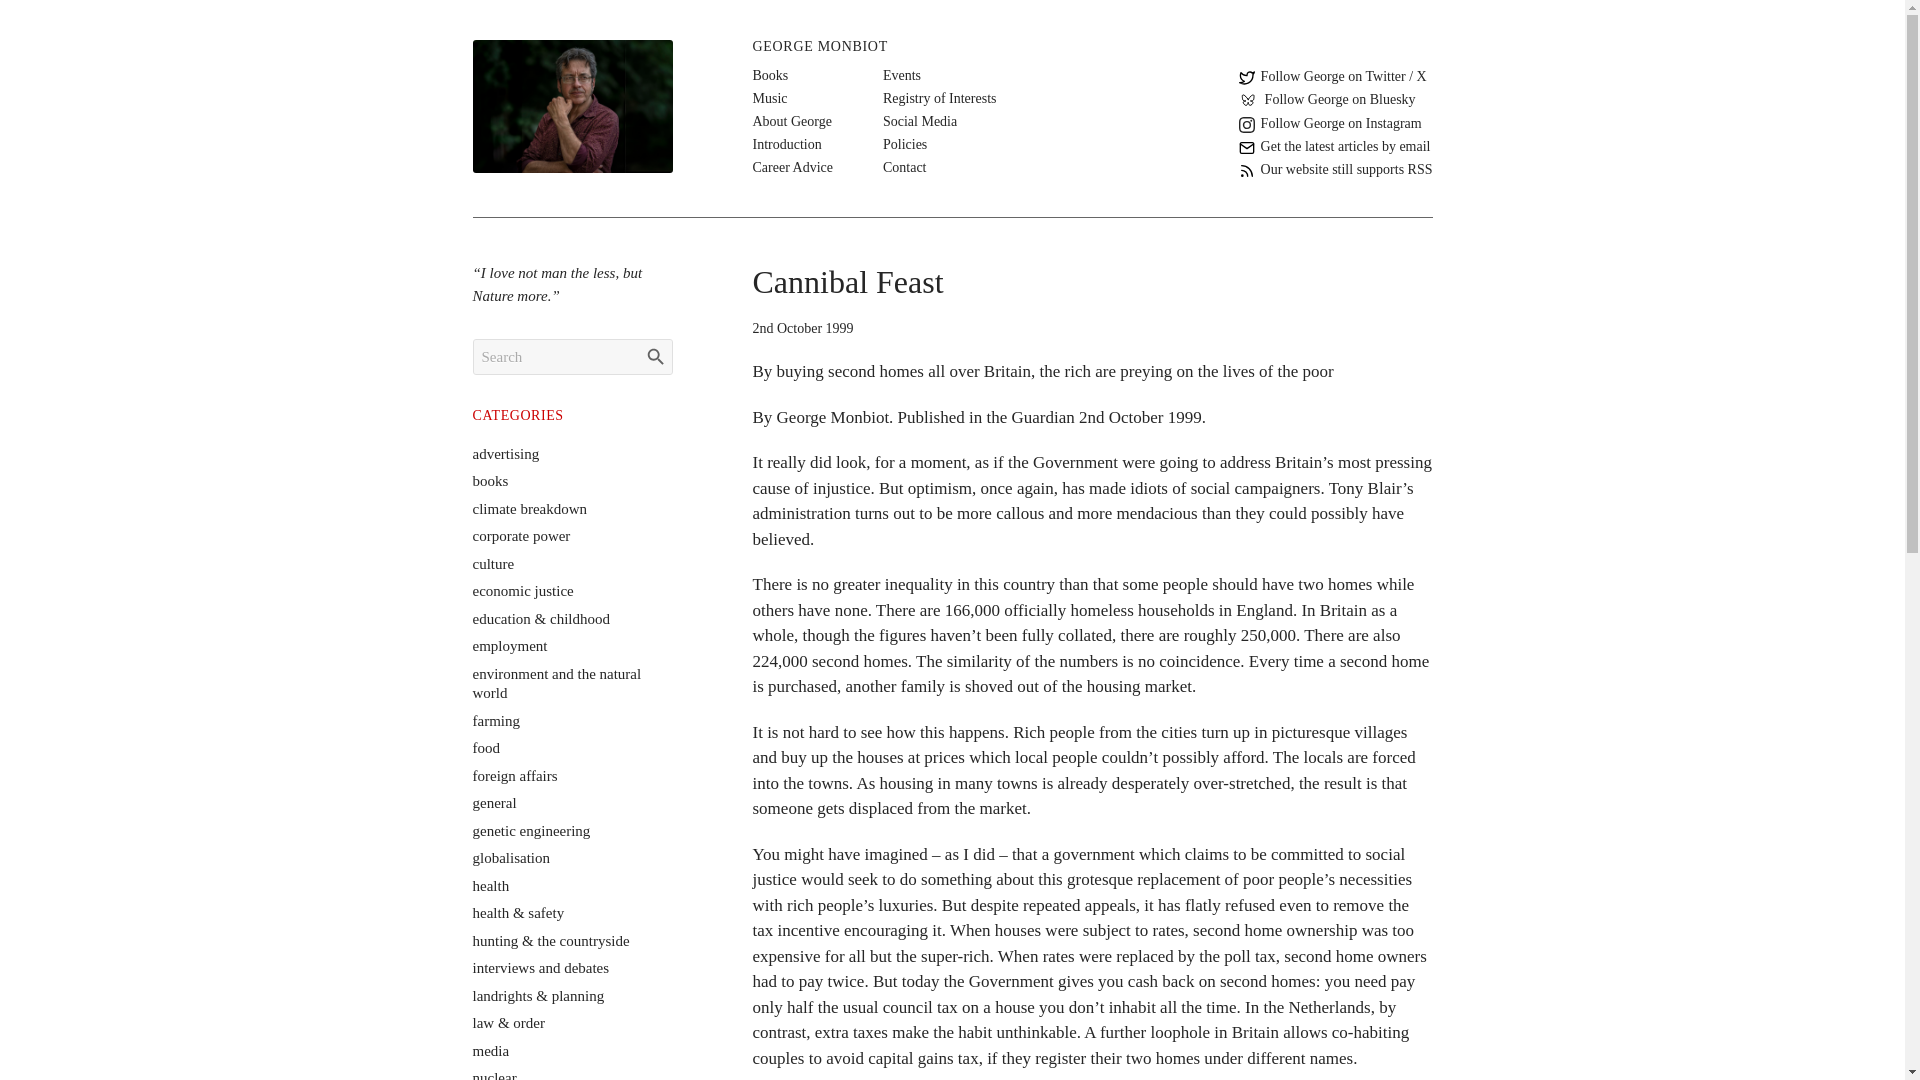 Image resolution: width=1920 pixels, height=1080 pixels. I want to click on corporate power, so click(521, 536).